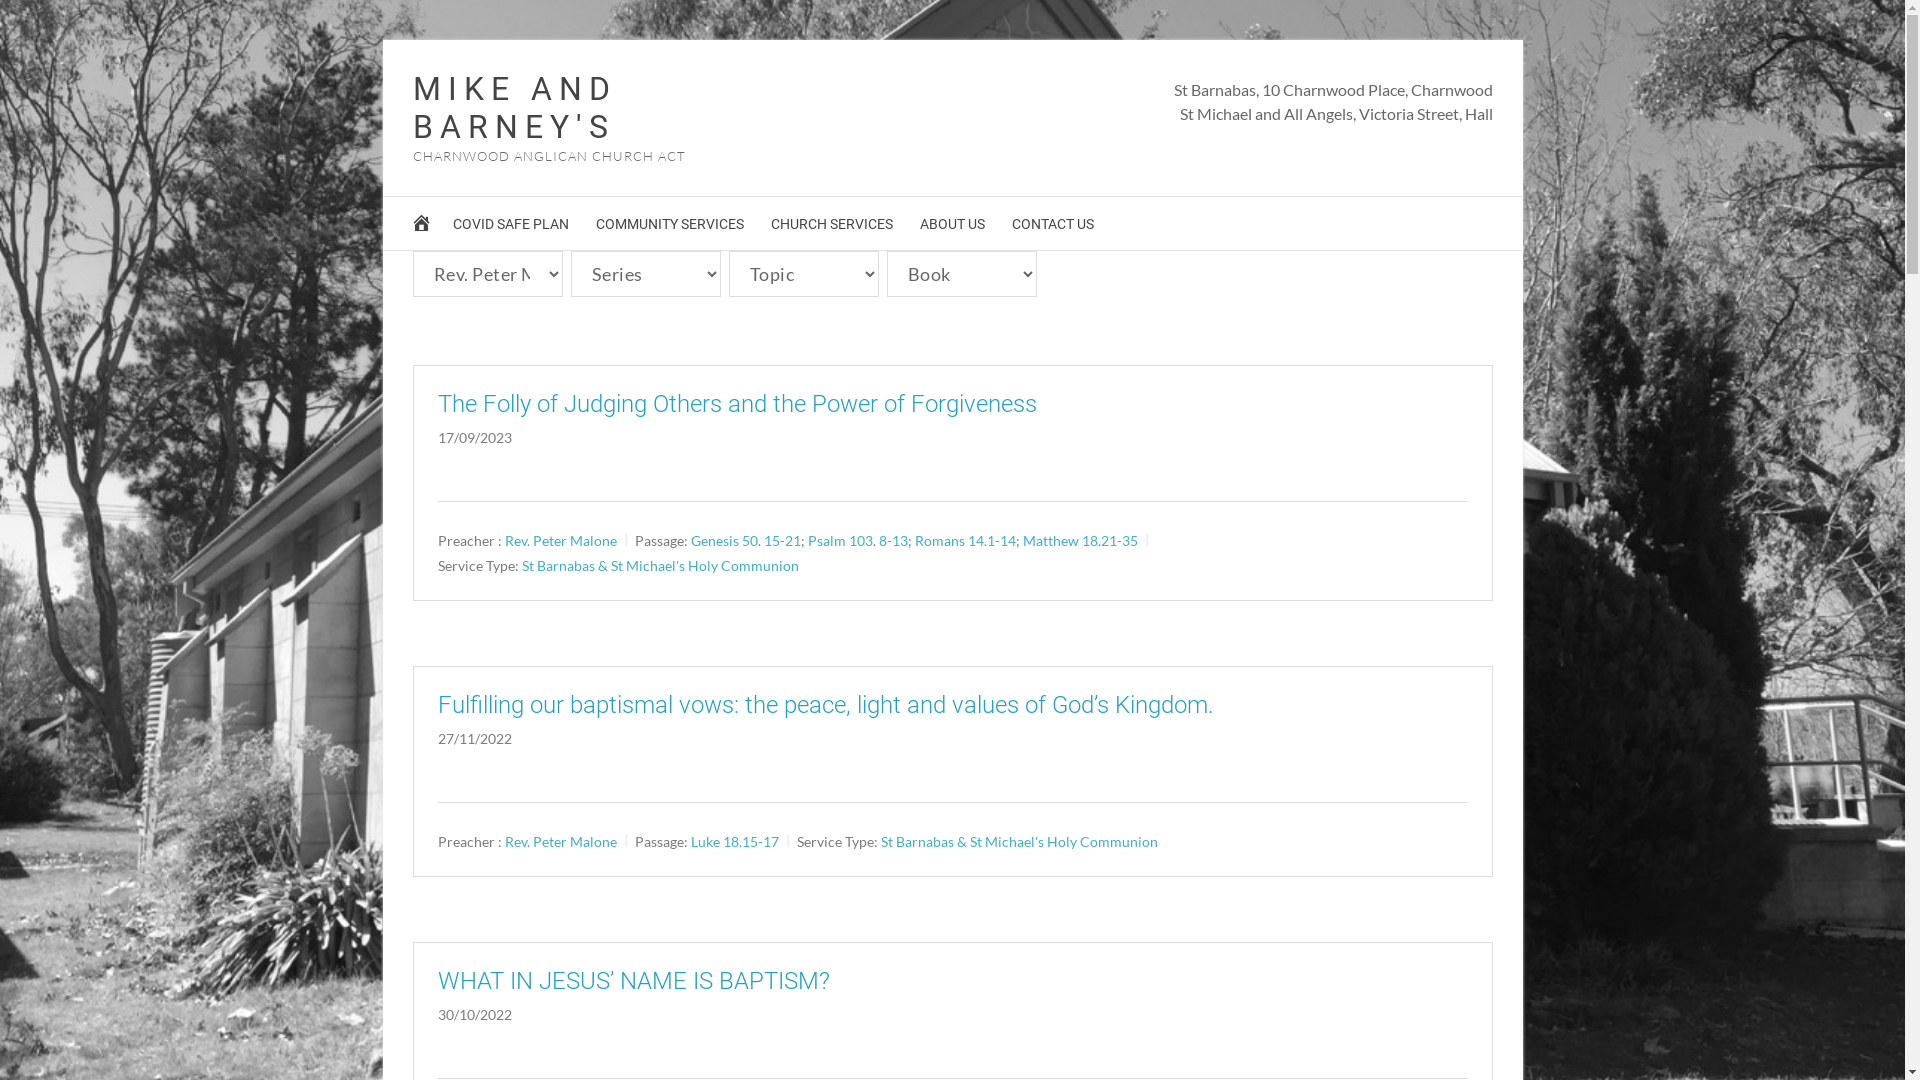 The height and width of the screenshot is (1080, 1920). What do you see at coordinates (560, 842) in the screenshot?
I see `Rev. Peter Malone` at bounding box center [560, 842].